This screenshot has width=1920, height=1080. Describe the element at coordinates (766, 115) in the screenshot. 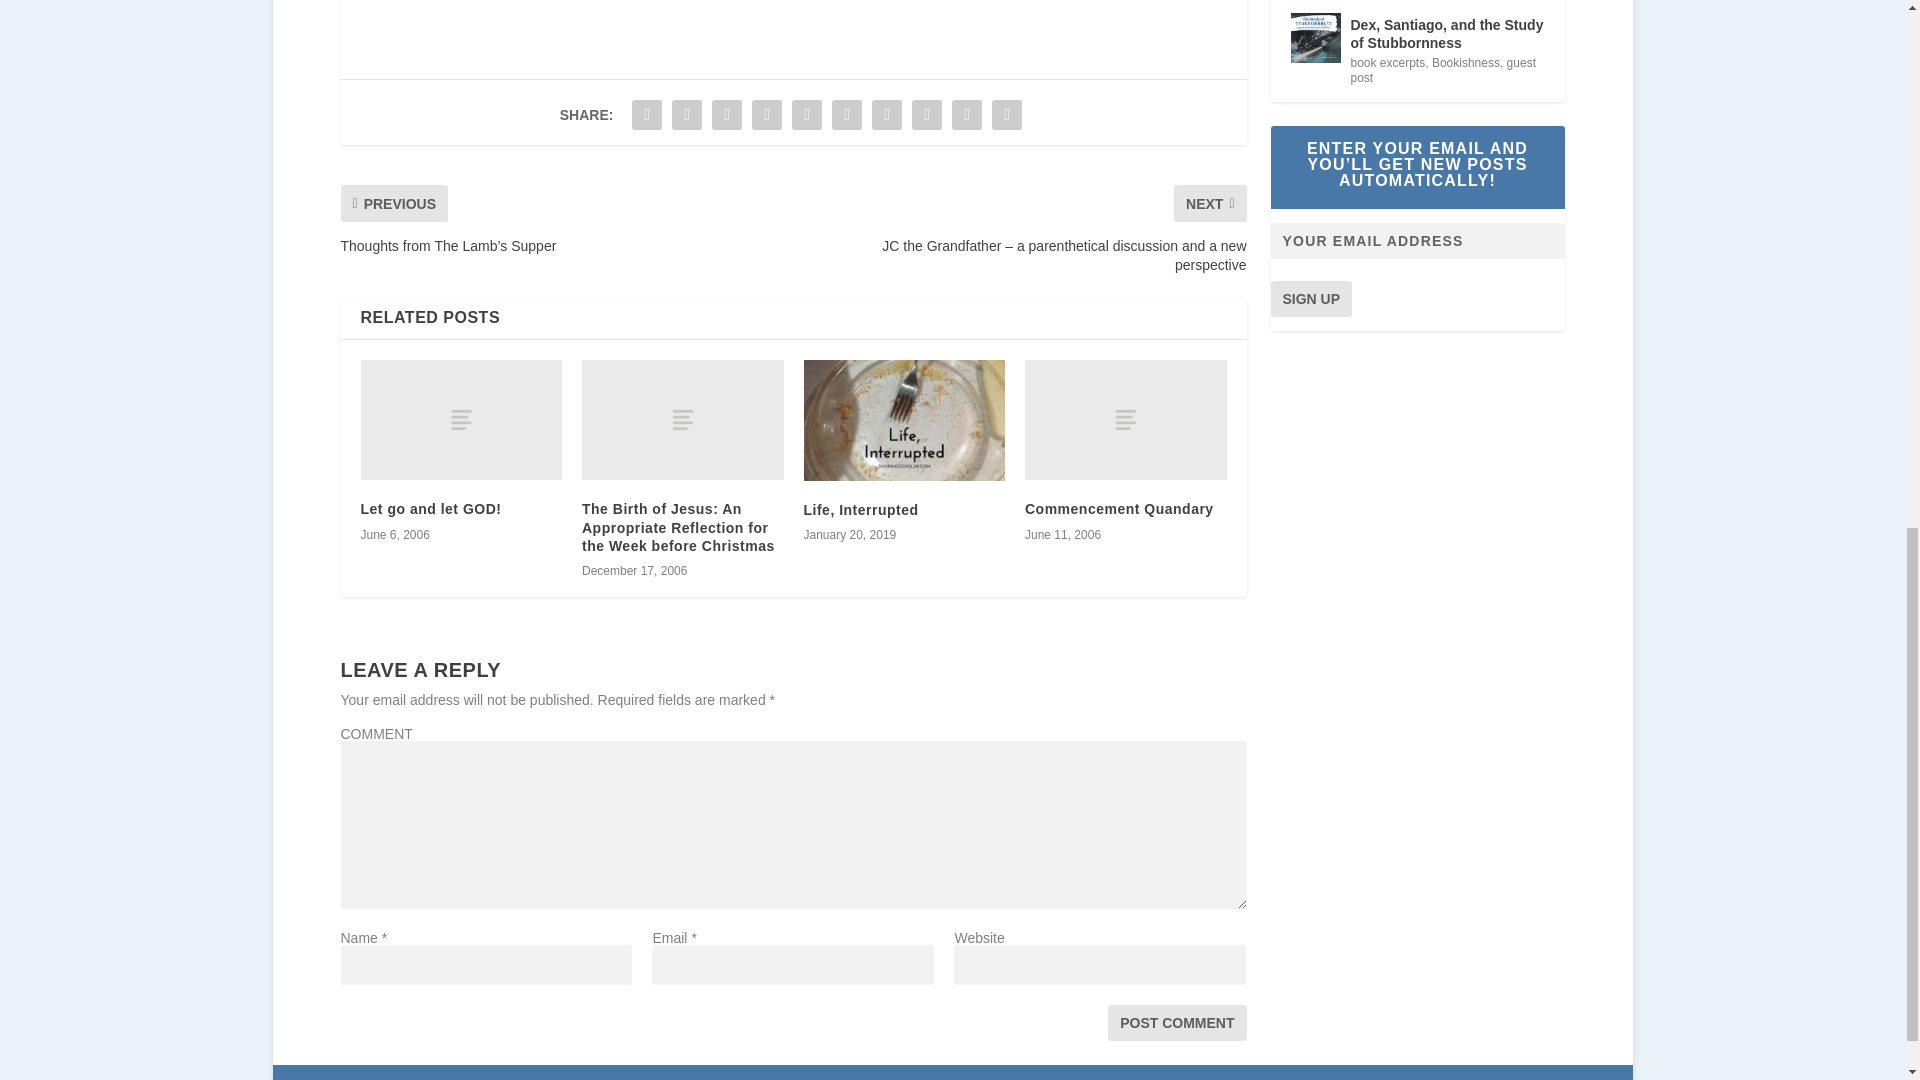

I see `Share "Confession and Exercise" via Tumblr` at that location.